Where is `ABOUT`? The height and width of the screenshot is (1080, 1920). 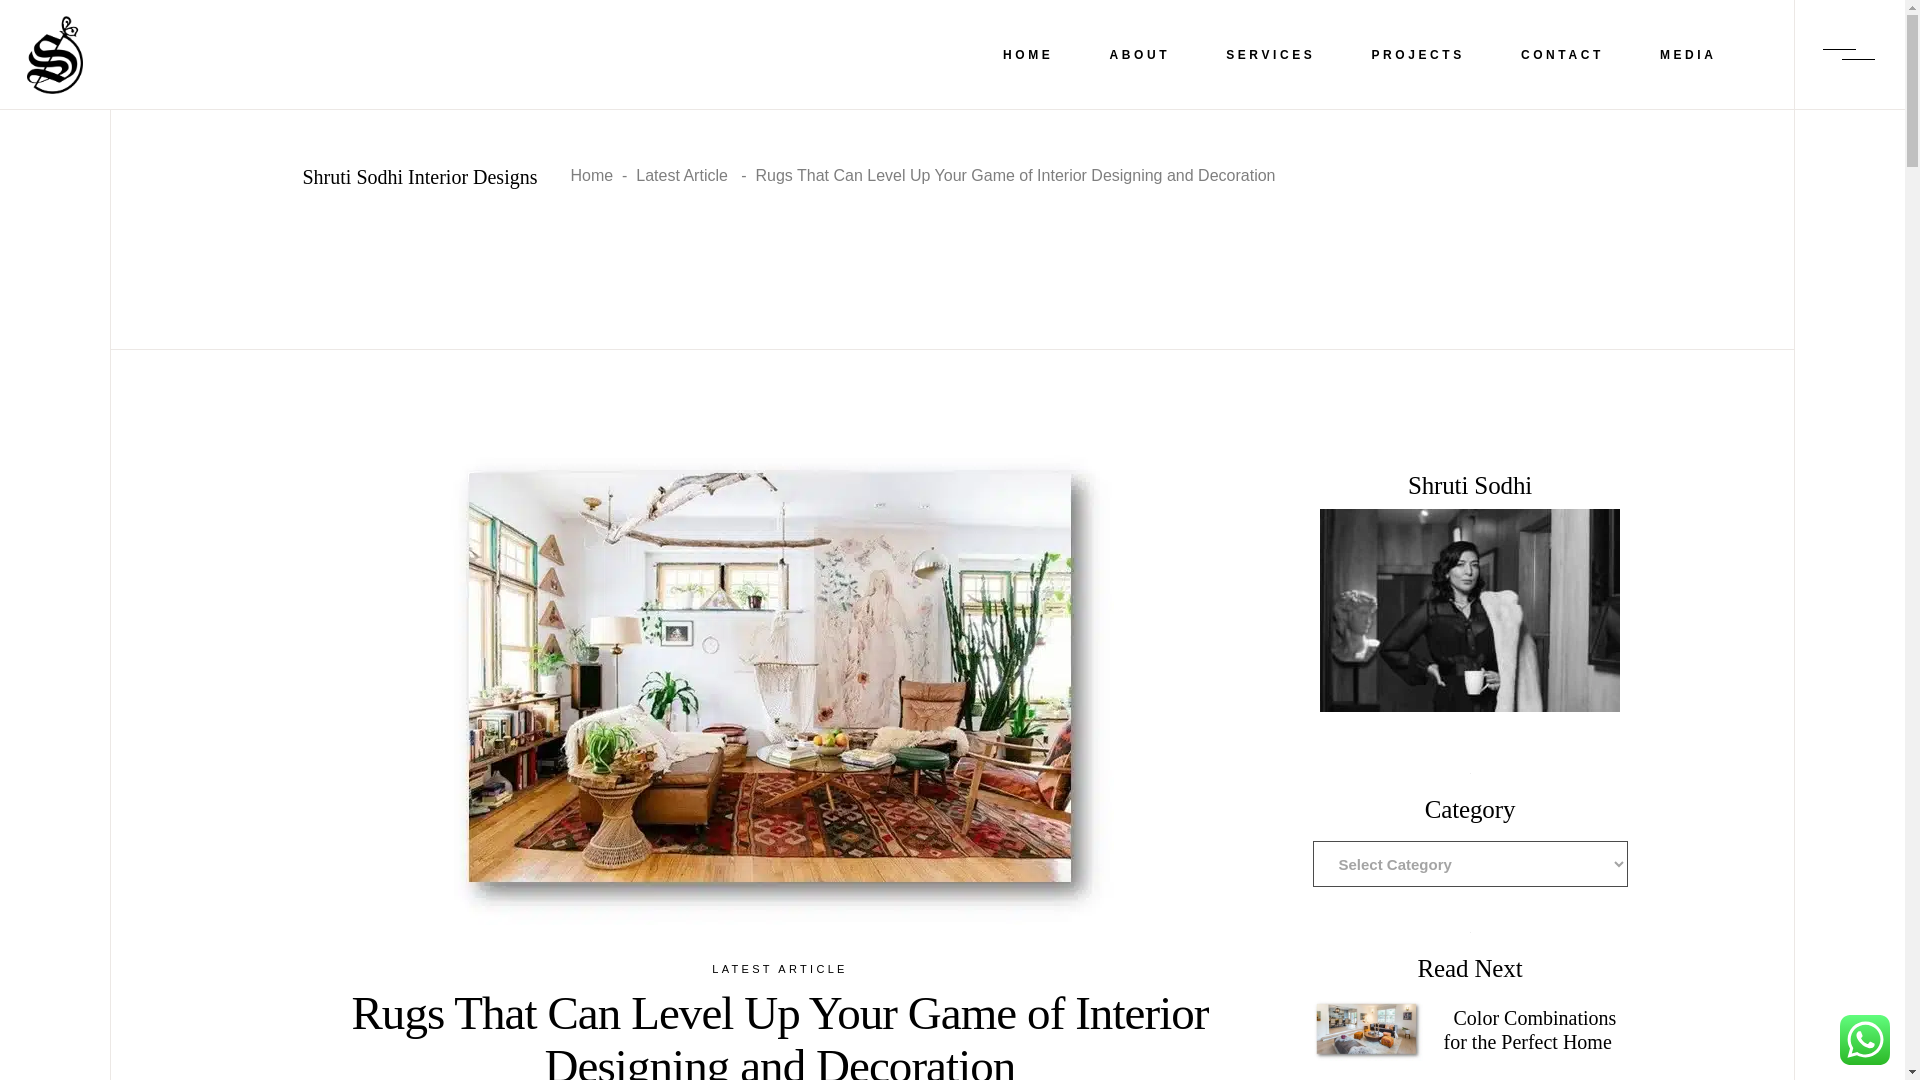 ABOUT is located at coordinates (1139, 54).